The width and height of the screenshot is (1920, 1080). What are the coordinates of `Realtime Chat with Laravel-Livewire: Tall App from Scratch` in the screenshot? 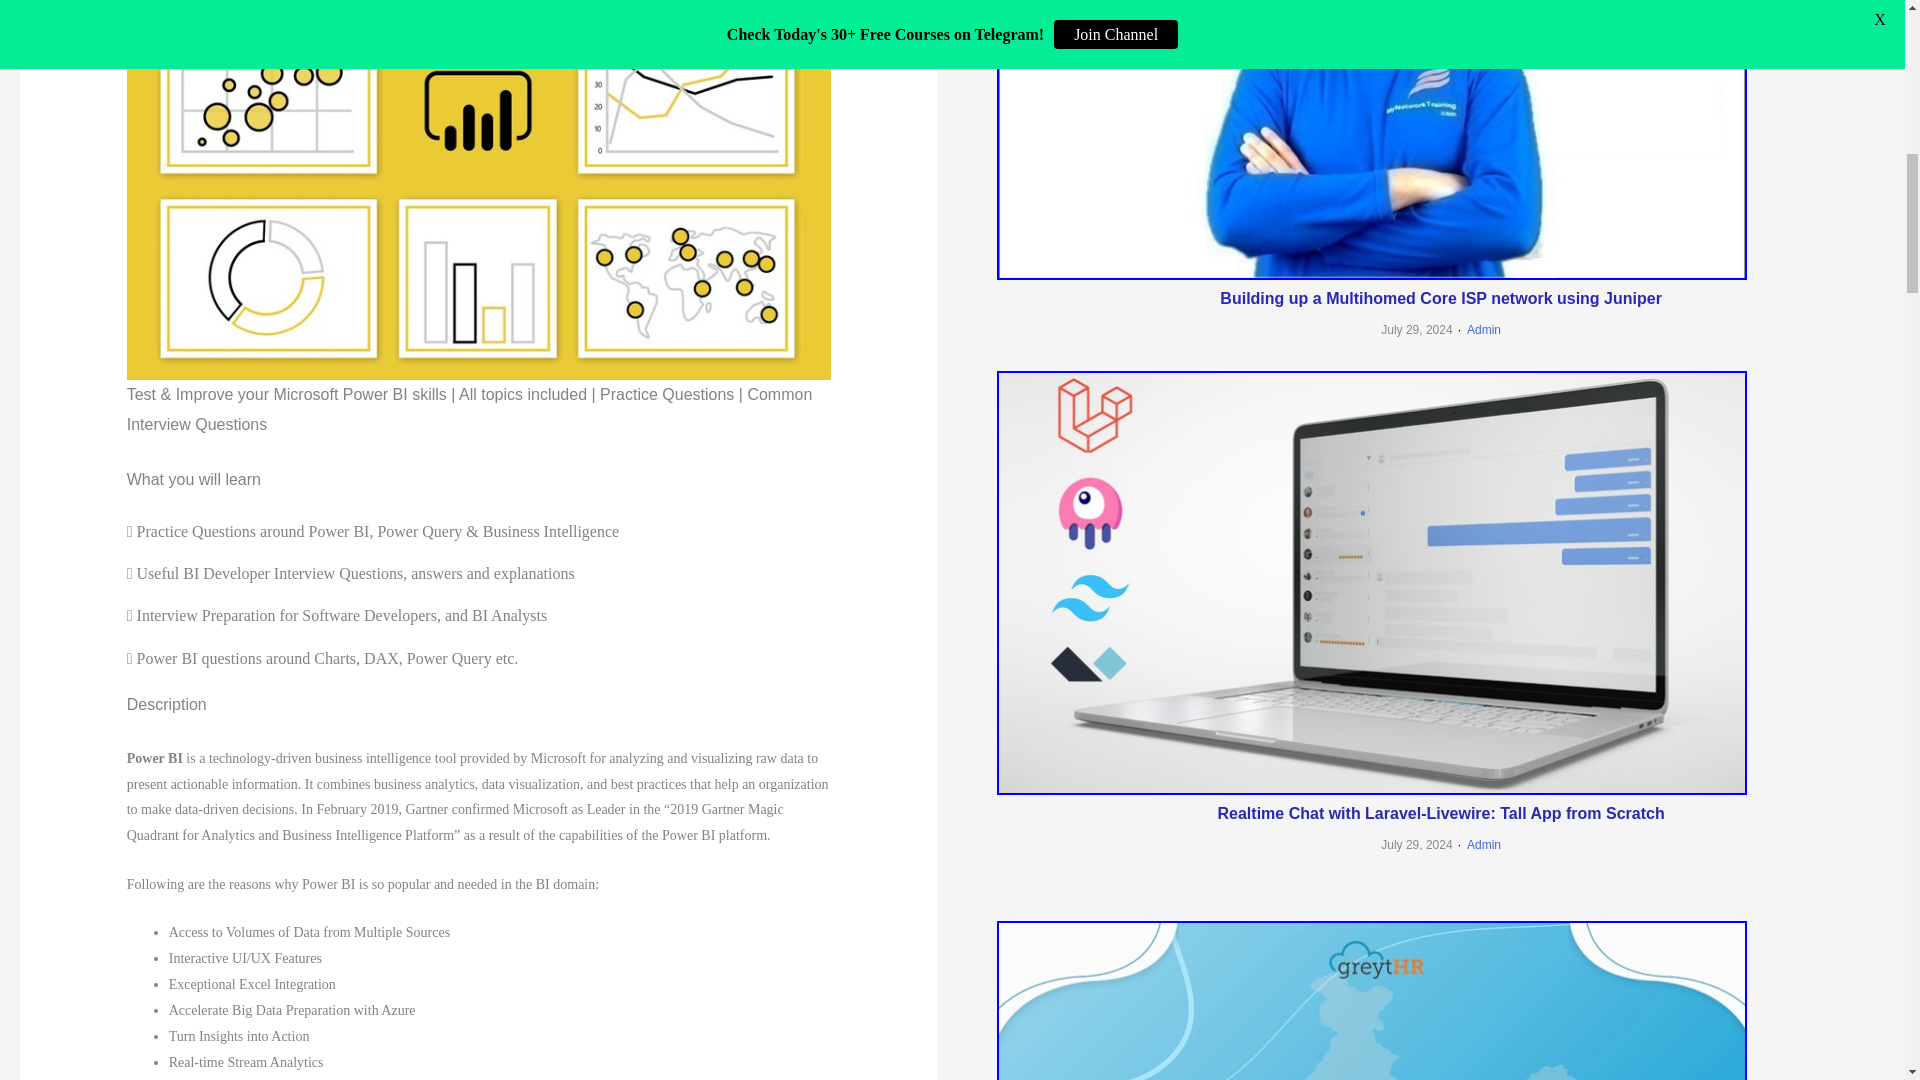 It's located at (1440, 812).